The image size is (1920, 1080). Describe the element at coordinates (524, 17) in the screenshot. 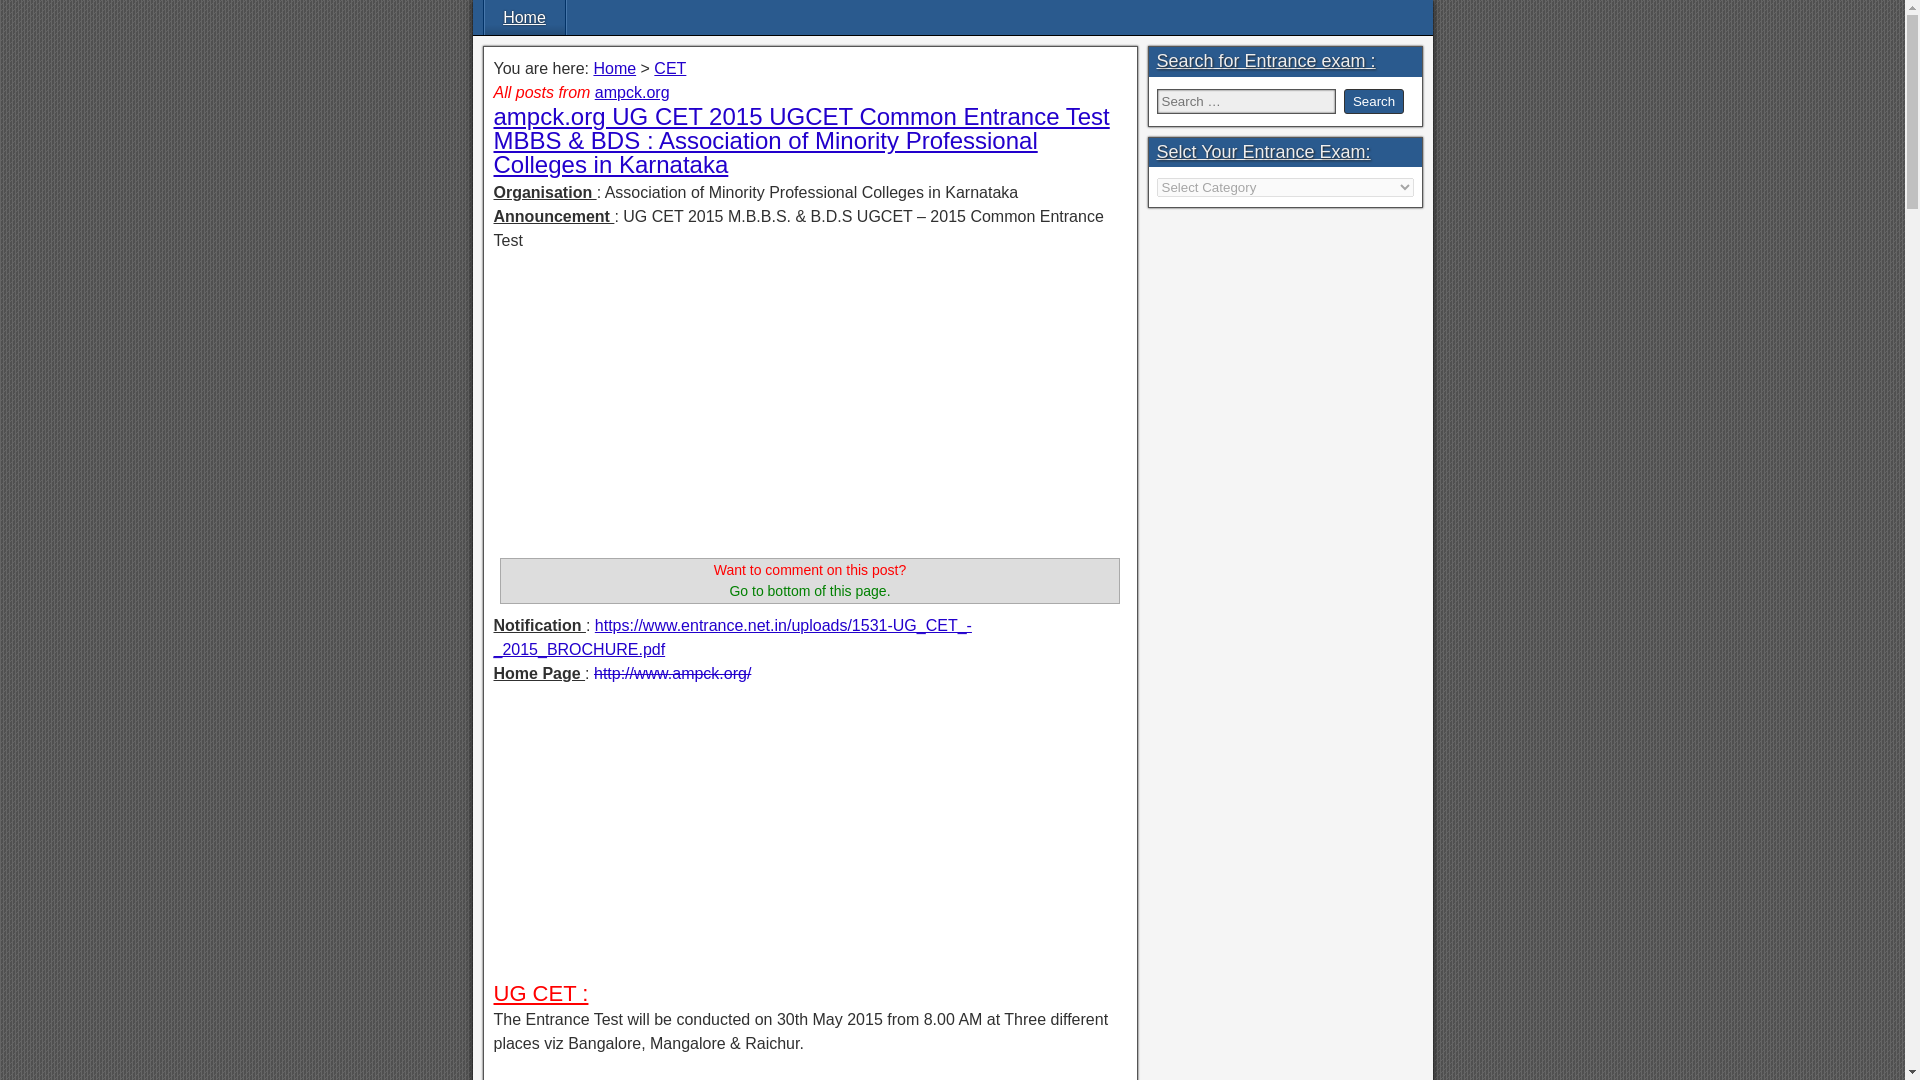

I see `Home` at that location.